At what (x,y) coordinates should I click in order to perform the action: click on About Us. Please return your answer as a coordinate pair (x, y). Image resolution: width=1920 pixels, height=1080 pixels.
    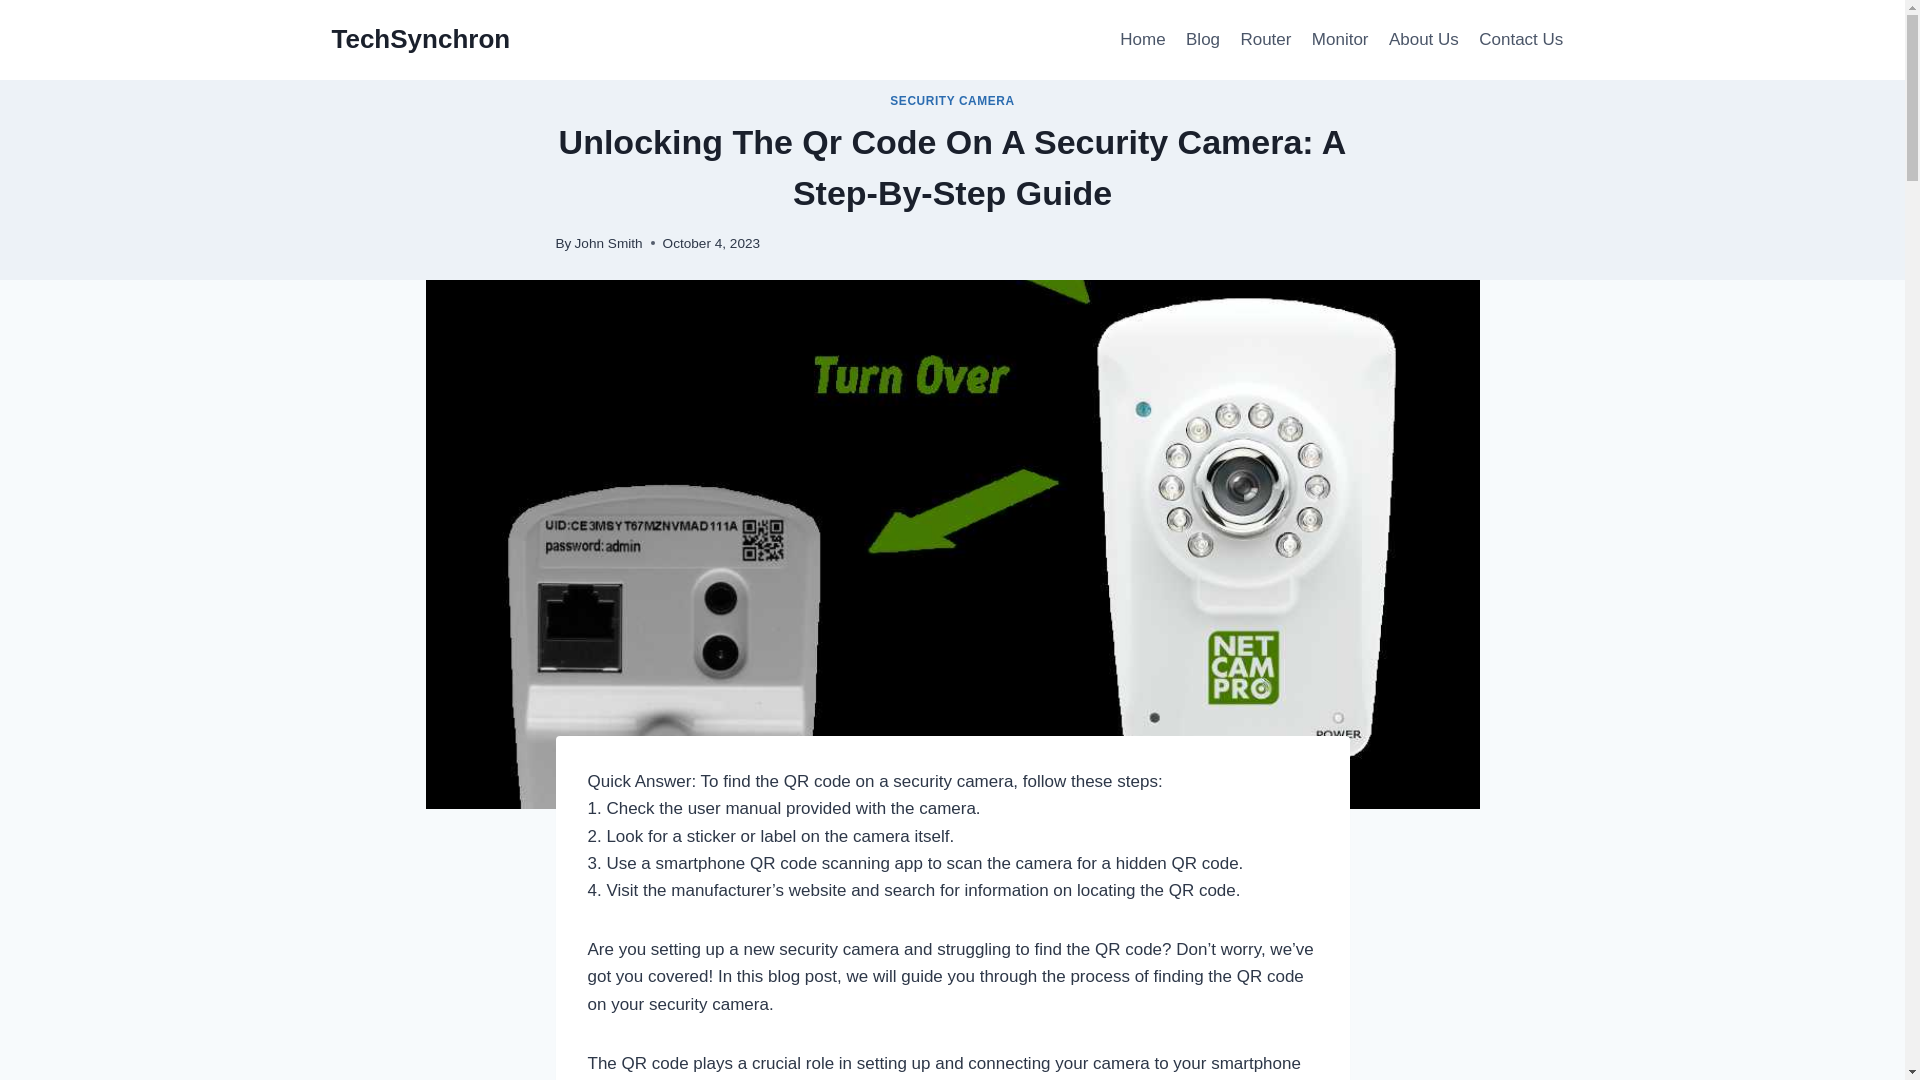
    Looking at the image, I should click on (1423, 40).